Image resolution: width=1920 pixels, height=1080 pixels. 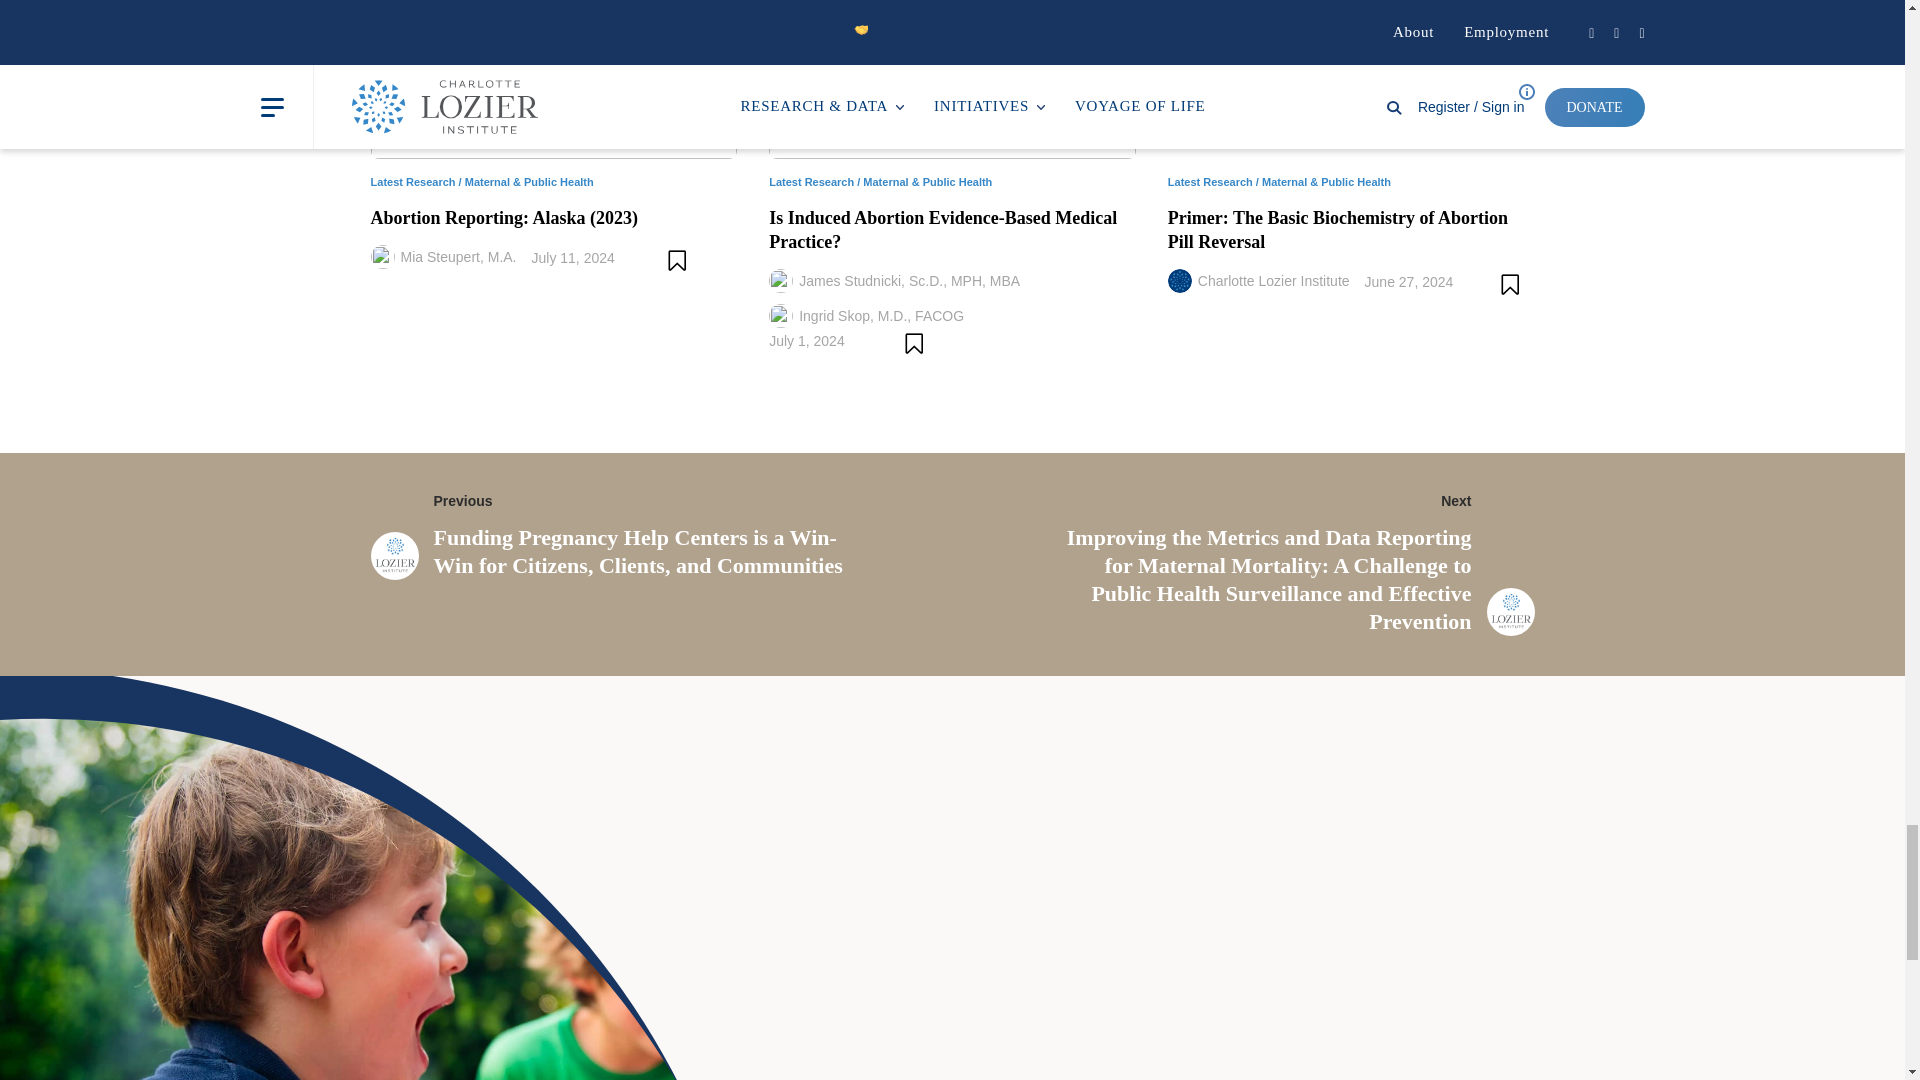 I want to click on Bookmark This, so click(x=1512, y=284).